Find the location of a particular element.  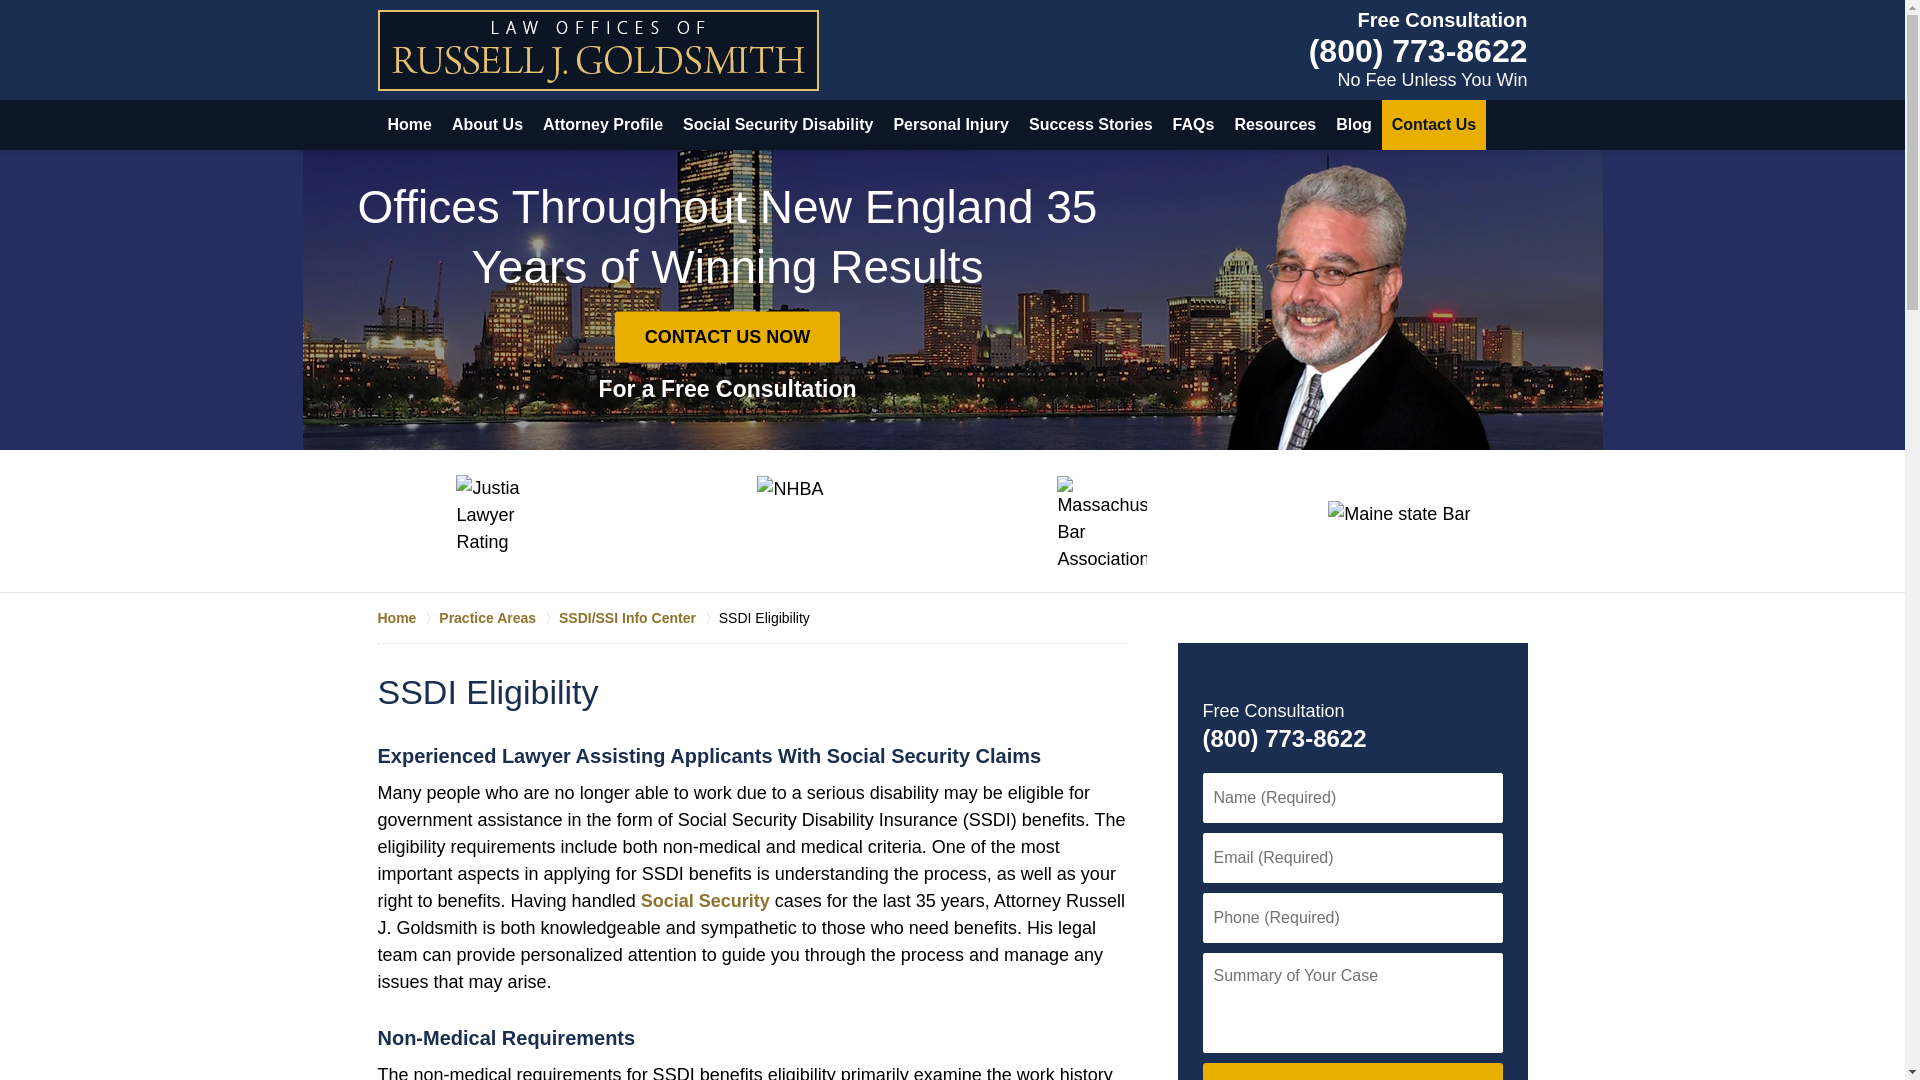

CONTACT US NOW is located at coordinates (1351, 1071).